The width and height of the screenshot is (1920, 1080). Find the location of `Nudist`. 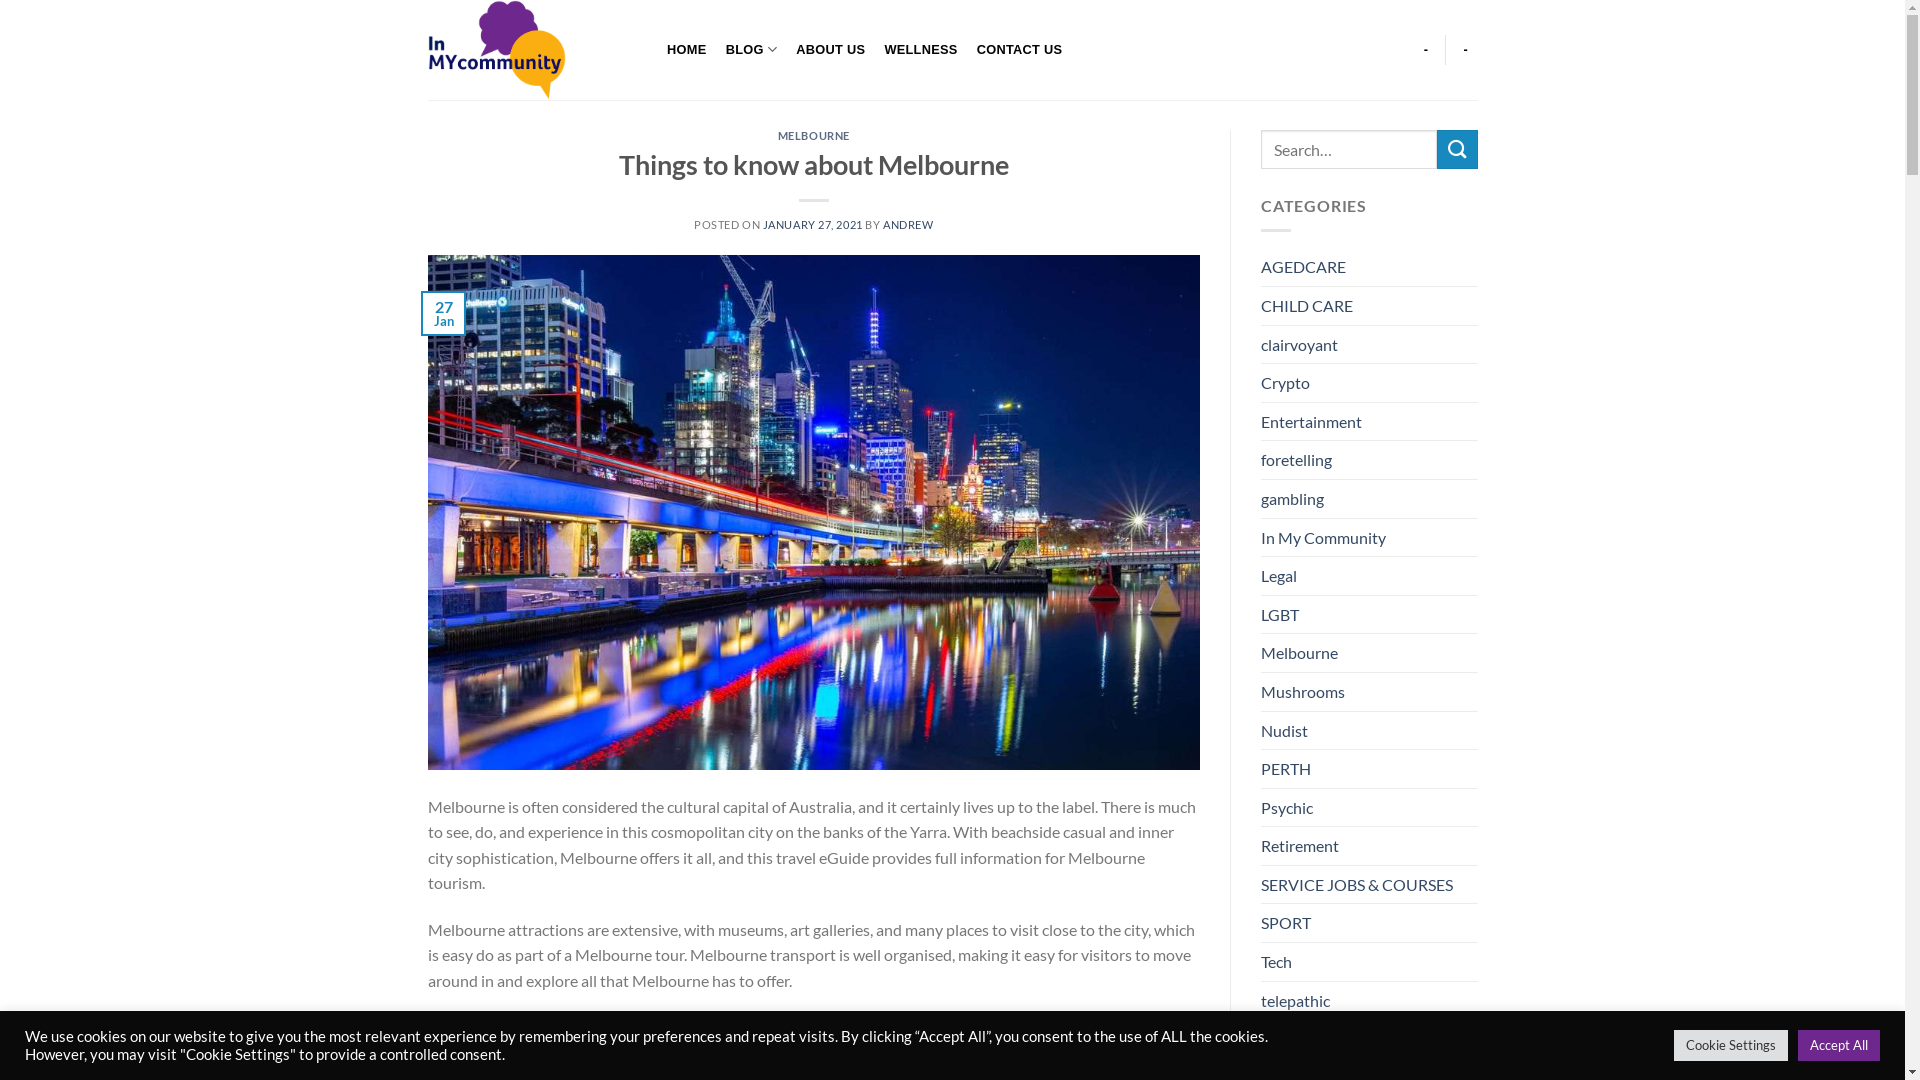

Nudist is located at coordinates (1284, 731).